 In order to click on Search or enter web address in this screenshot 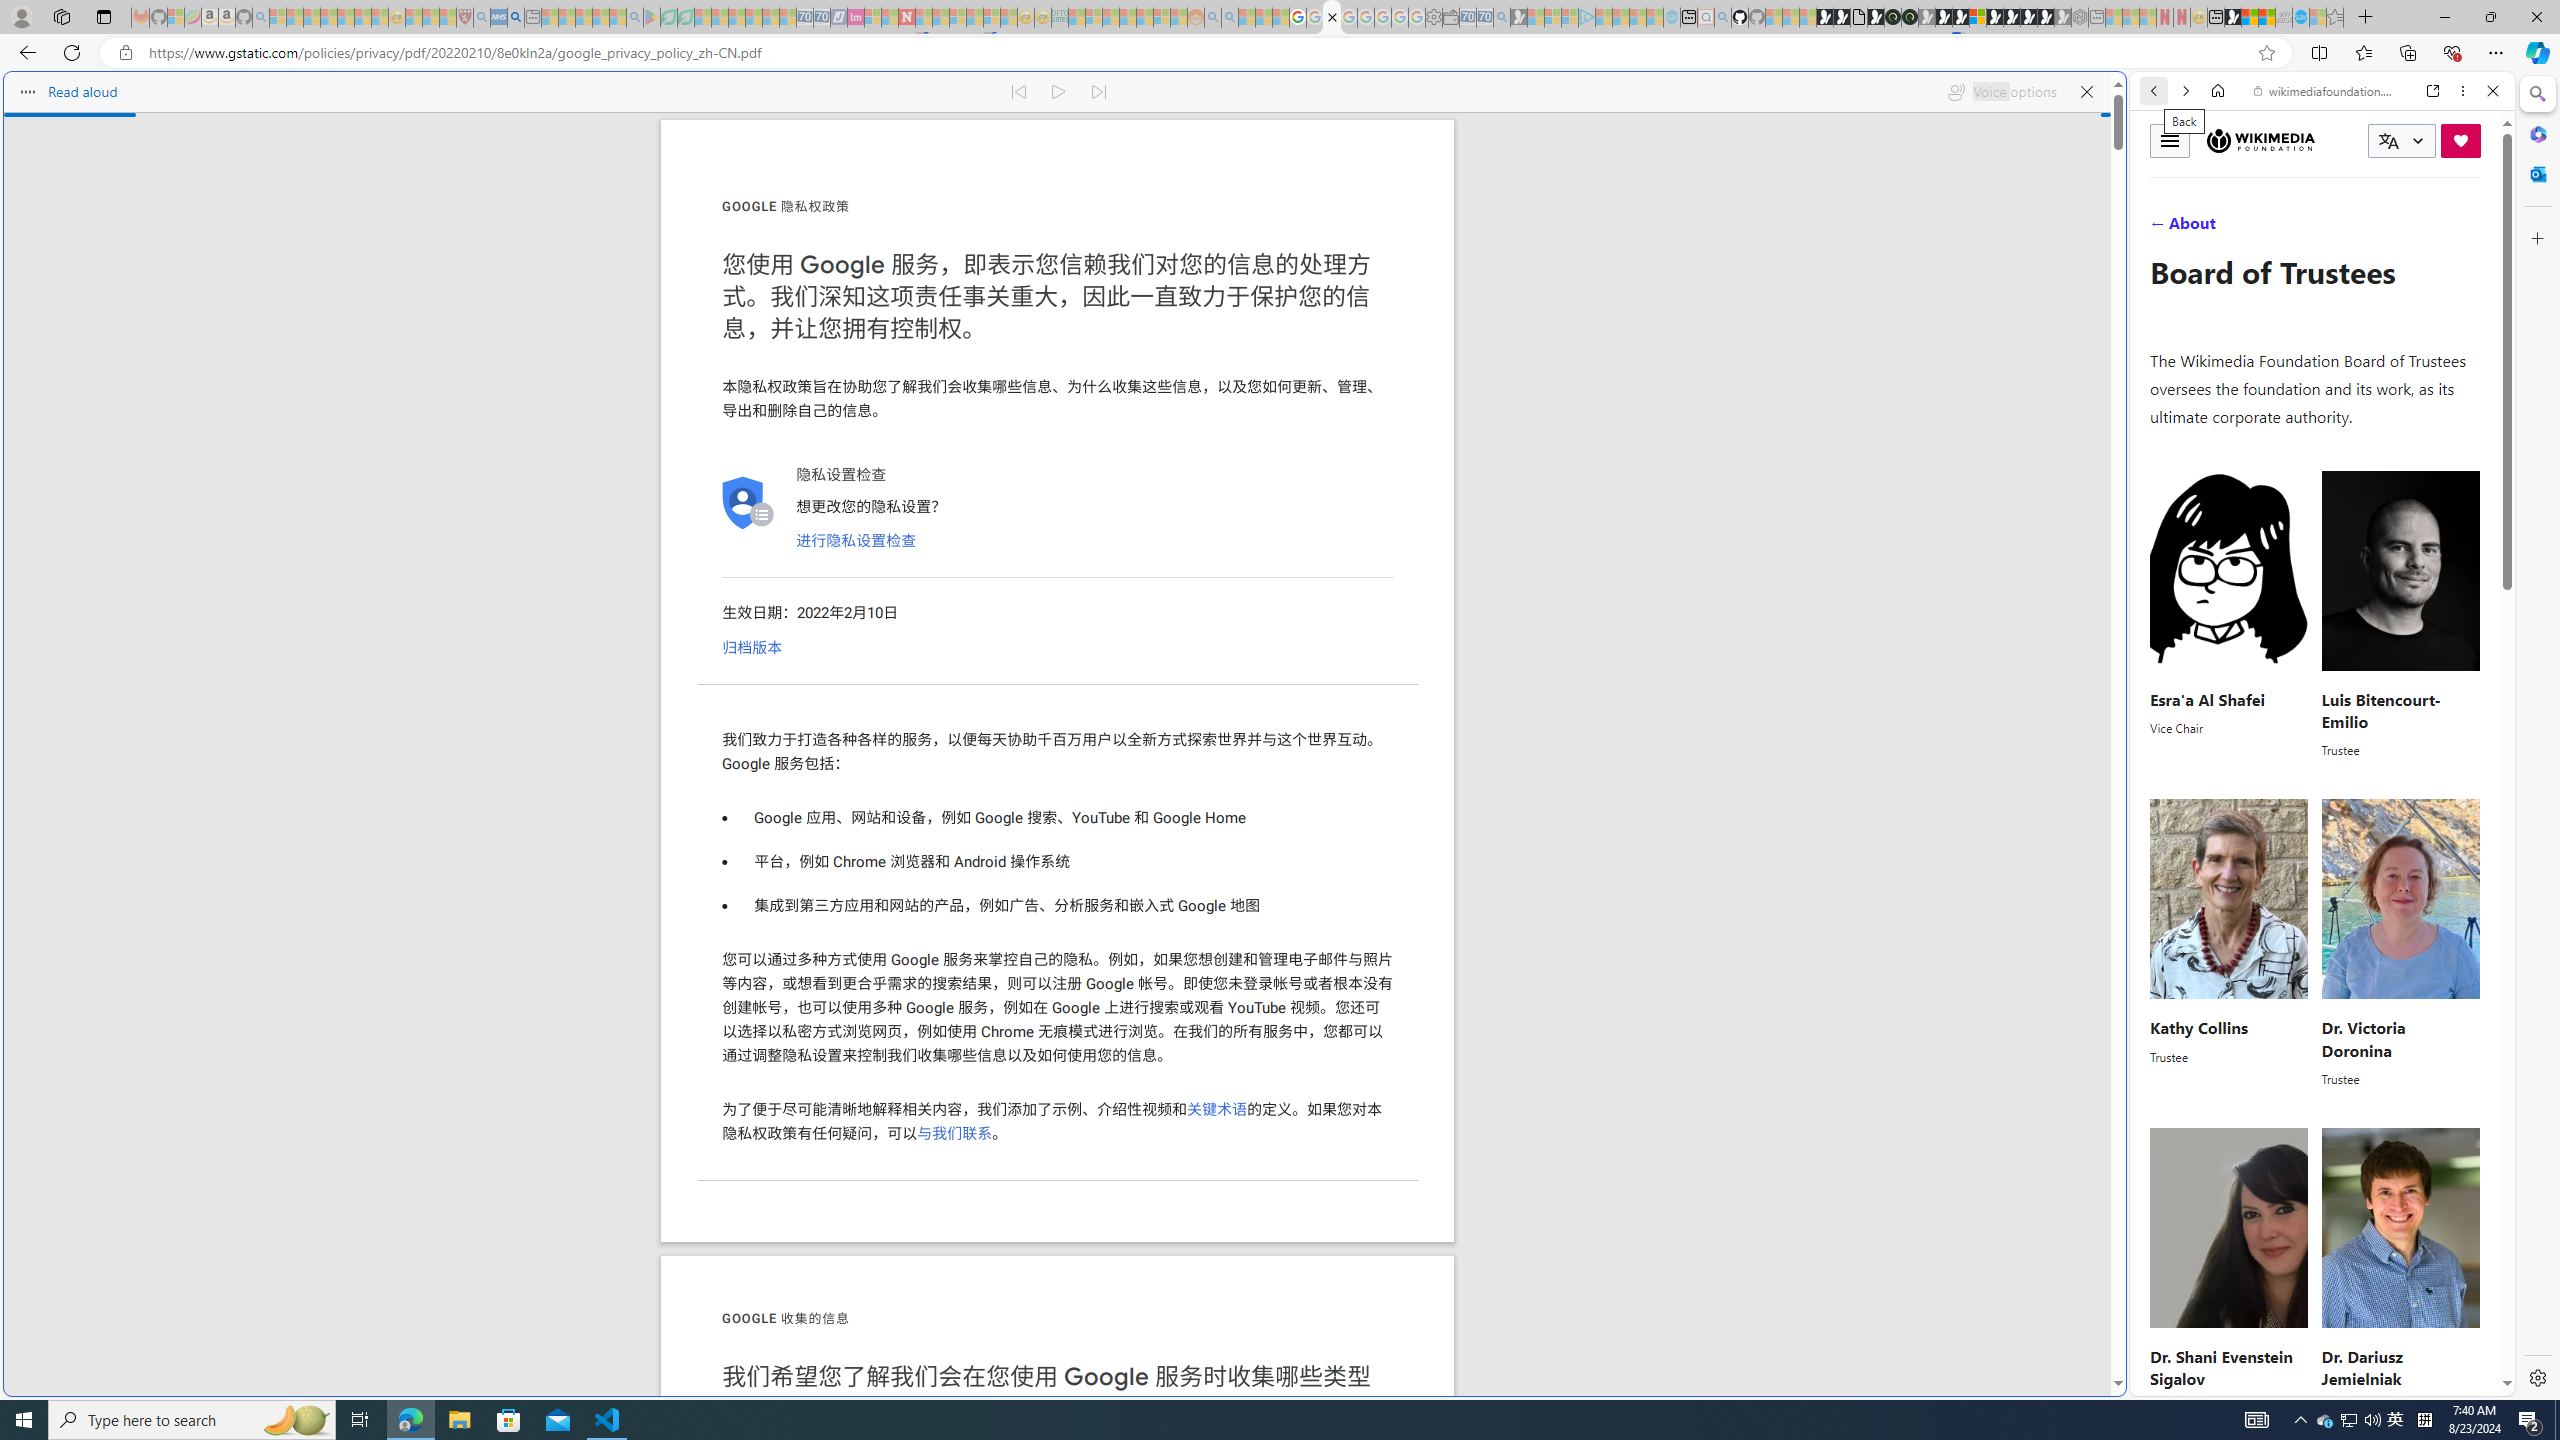, I will do `click(1622, 192)`.